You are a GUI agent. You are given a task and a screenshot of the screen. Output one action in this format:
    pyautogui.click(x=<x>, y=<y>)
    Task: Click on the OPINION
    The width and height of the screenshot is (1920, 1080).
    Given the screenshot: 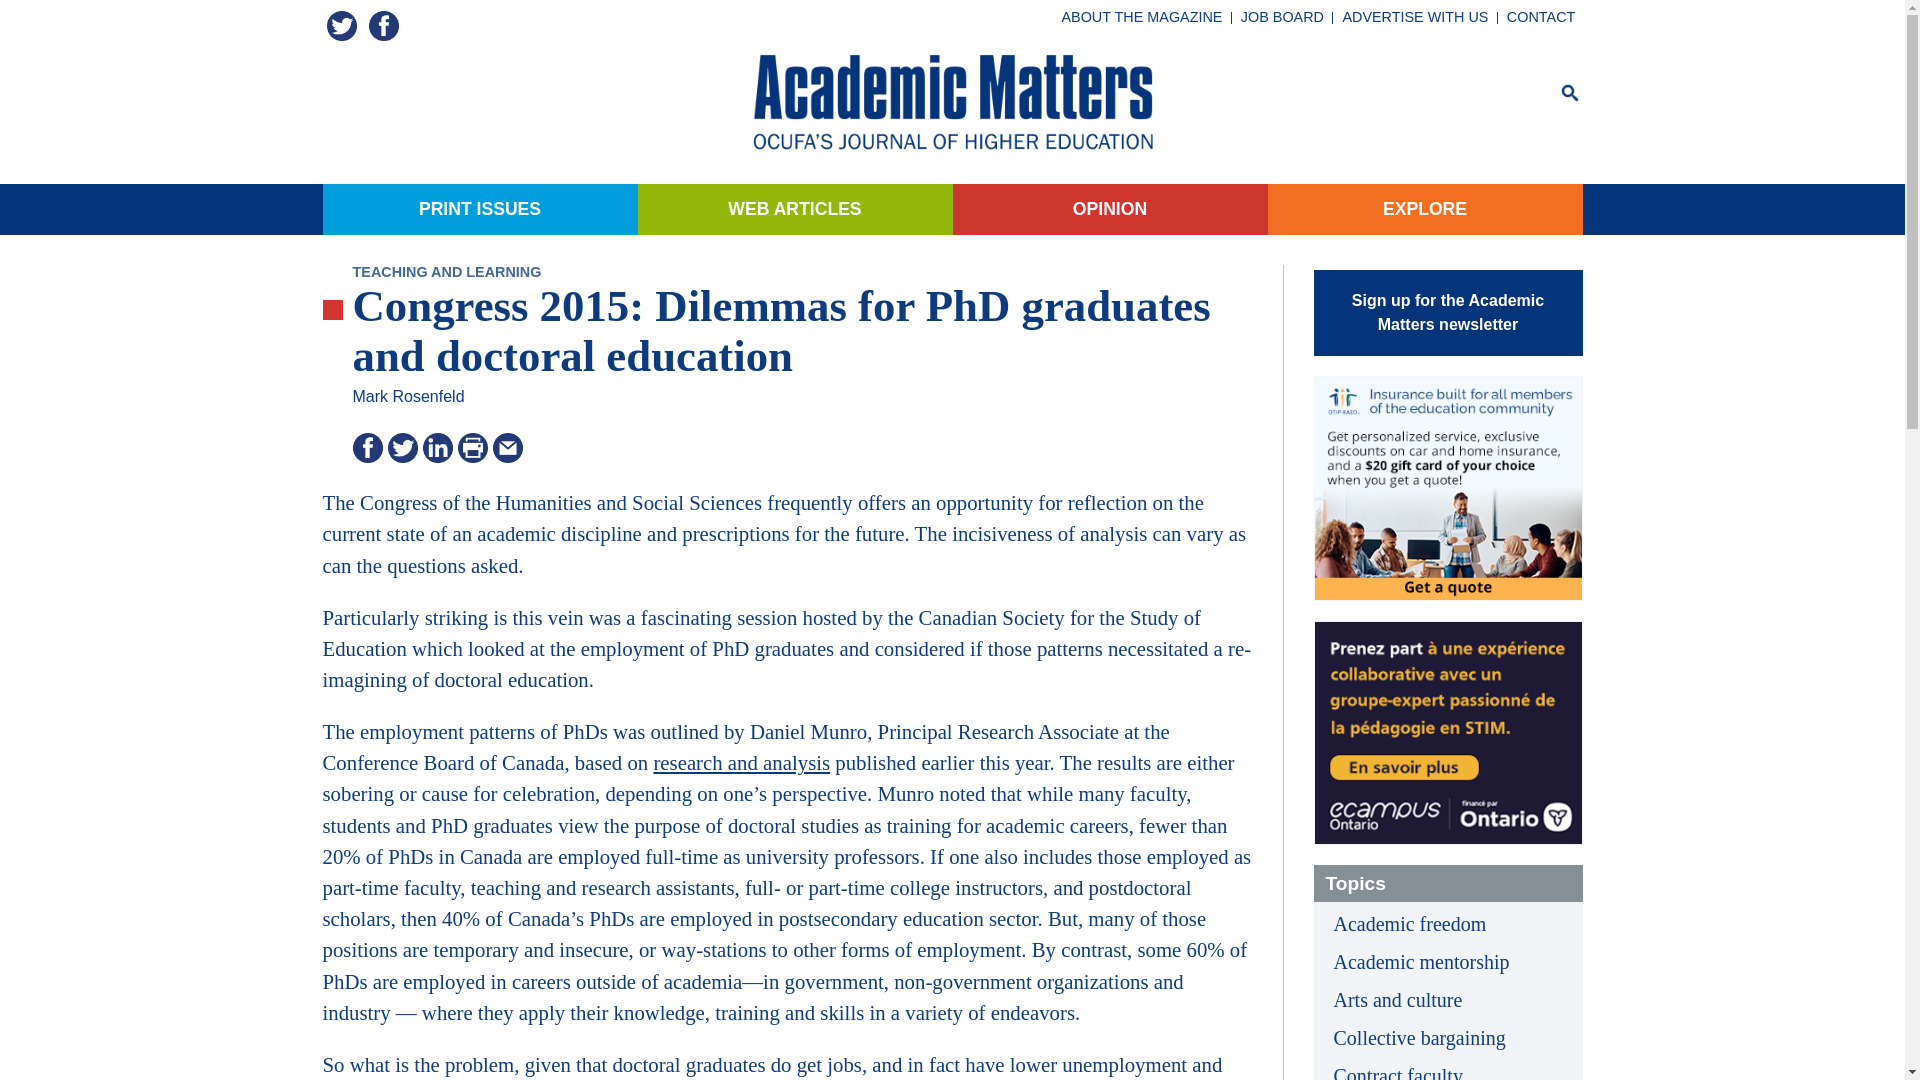 What is the action you would take?
    pyautogui.click(x=1110, y=209)
    